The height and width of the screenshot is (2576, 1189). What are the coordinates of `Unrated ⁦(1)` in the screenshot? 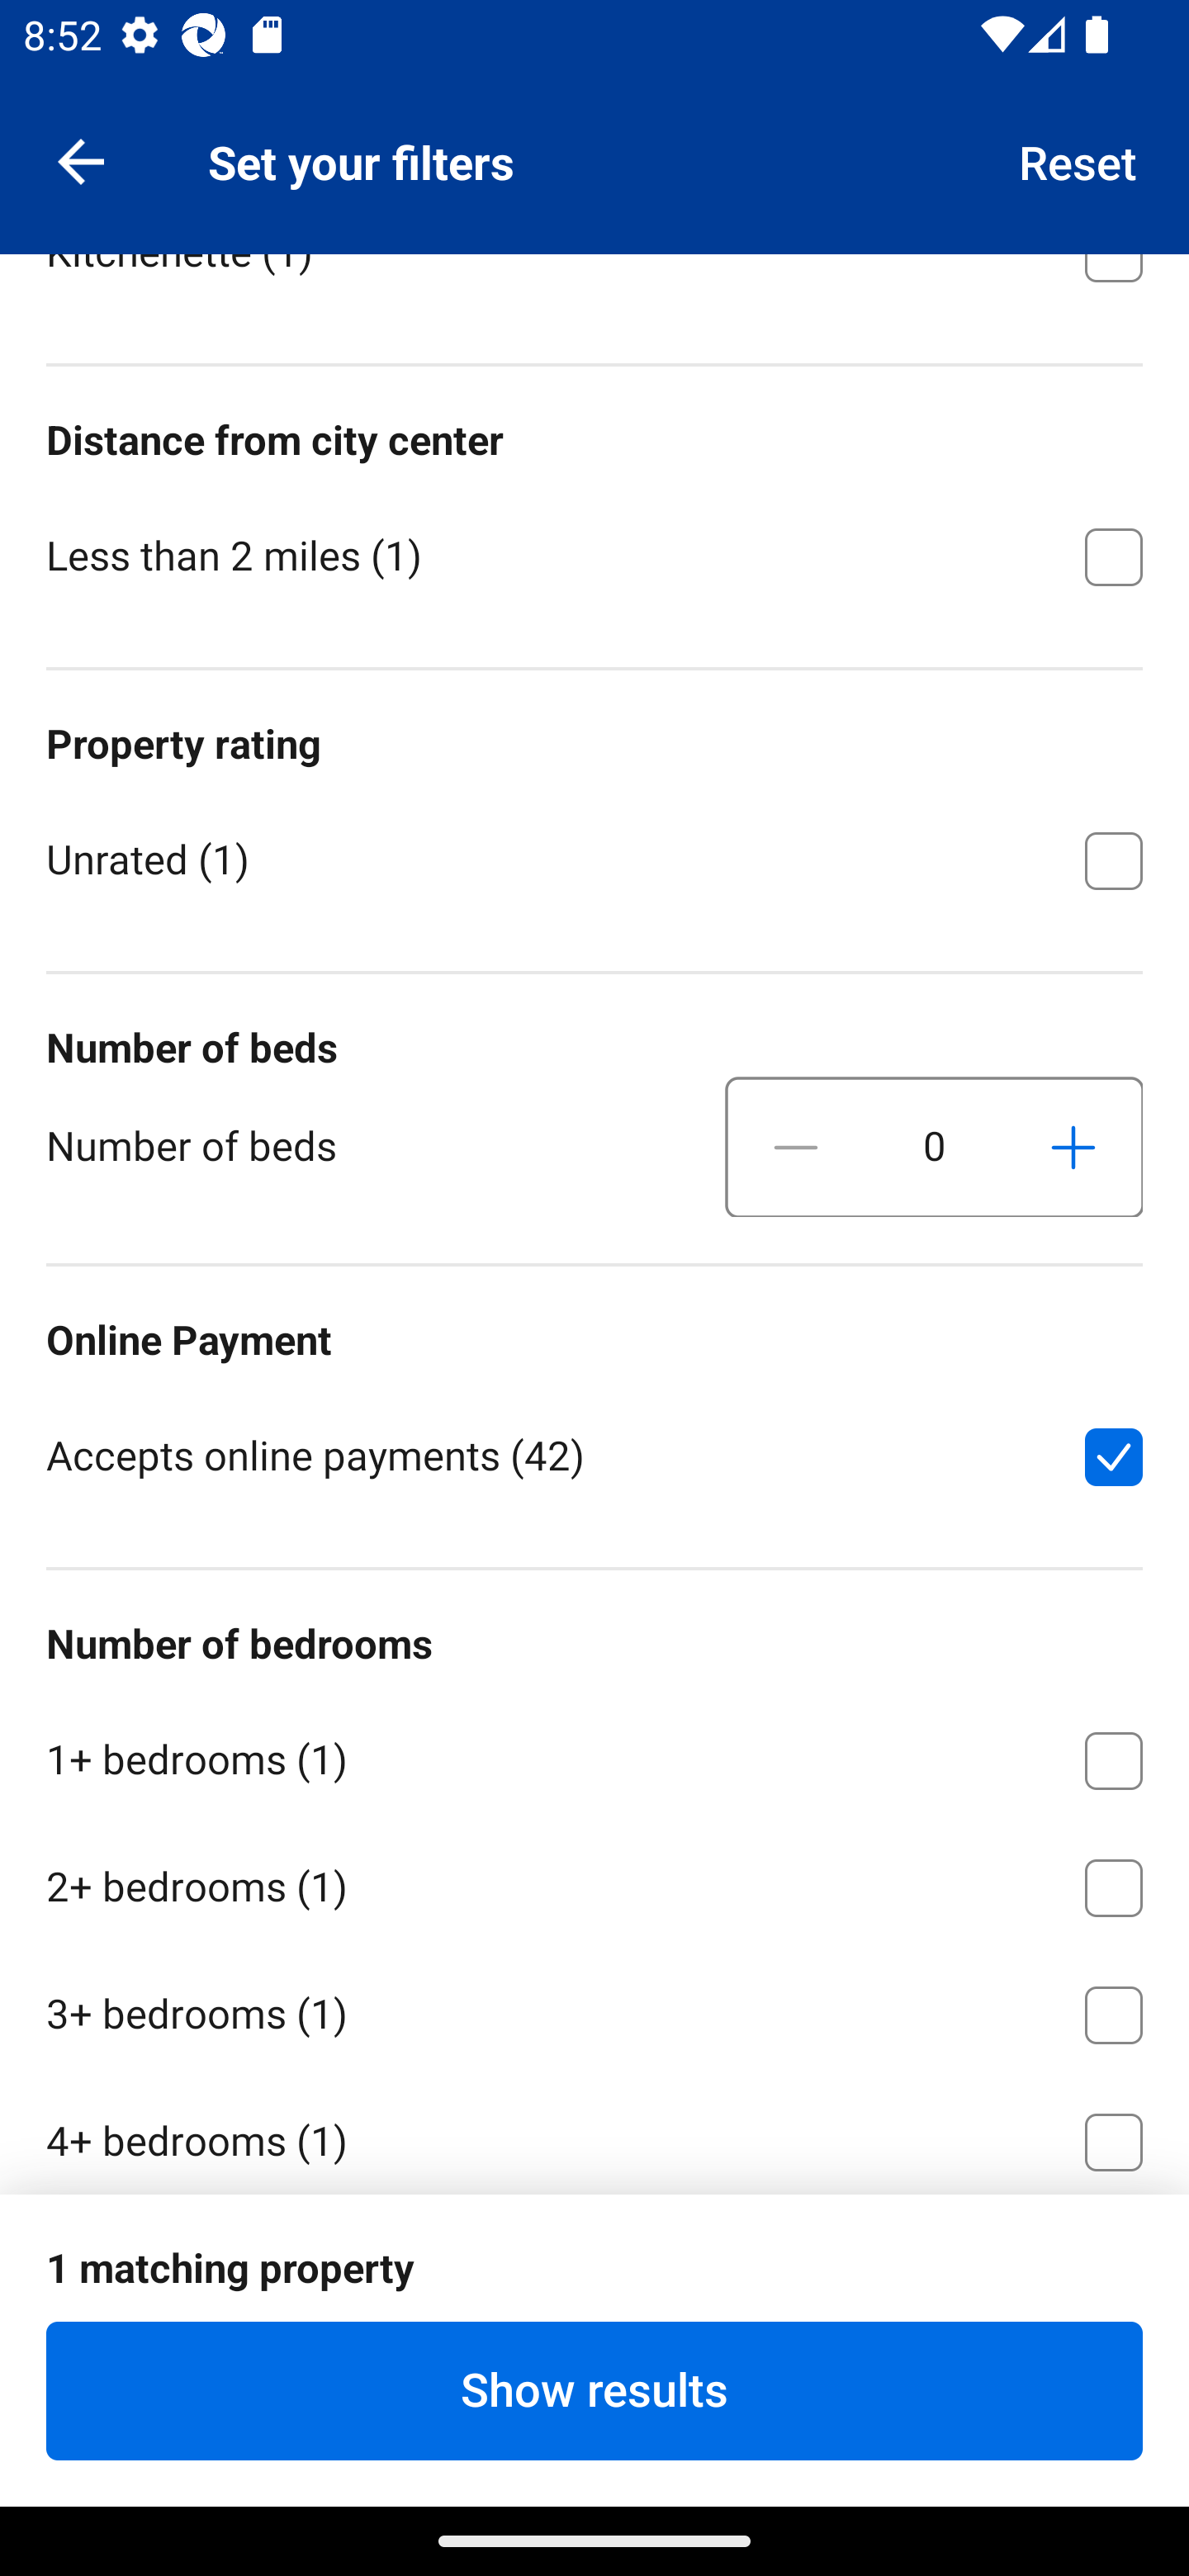 It's located at (594, 857).